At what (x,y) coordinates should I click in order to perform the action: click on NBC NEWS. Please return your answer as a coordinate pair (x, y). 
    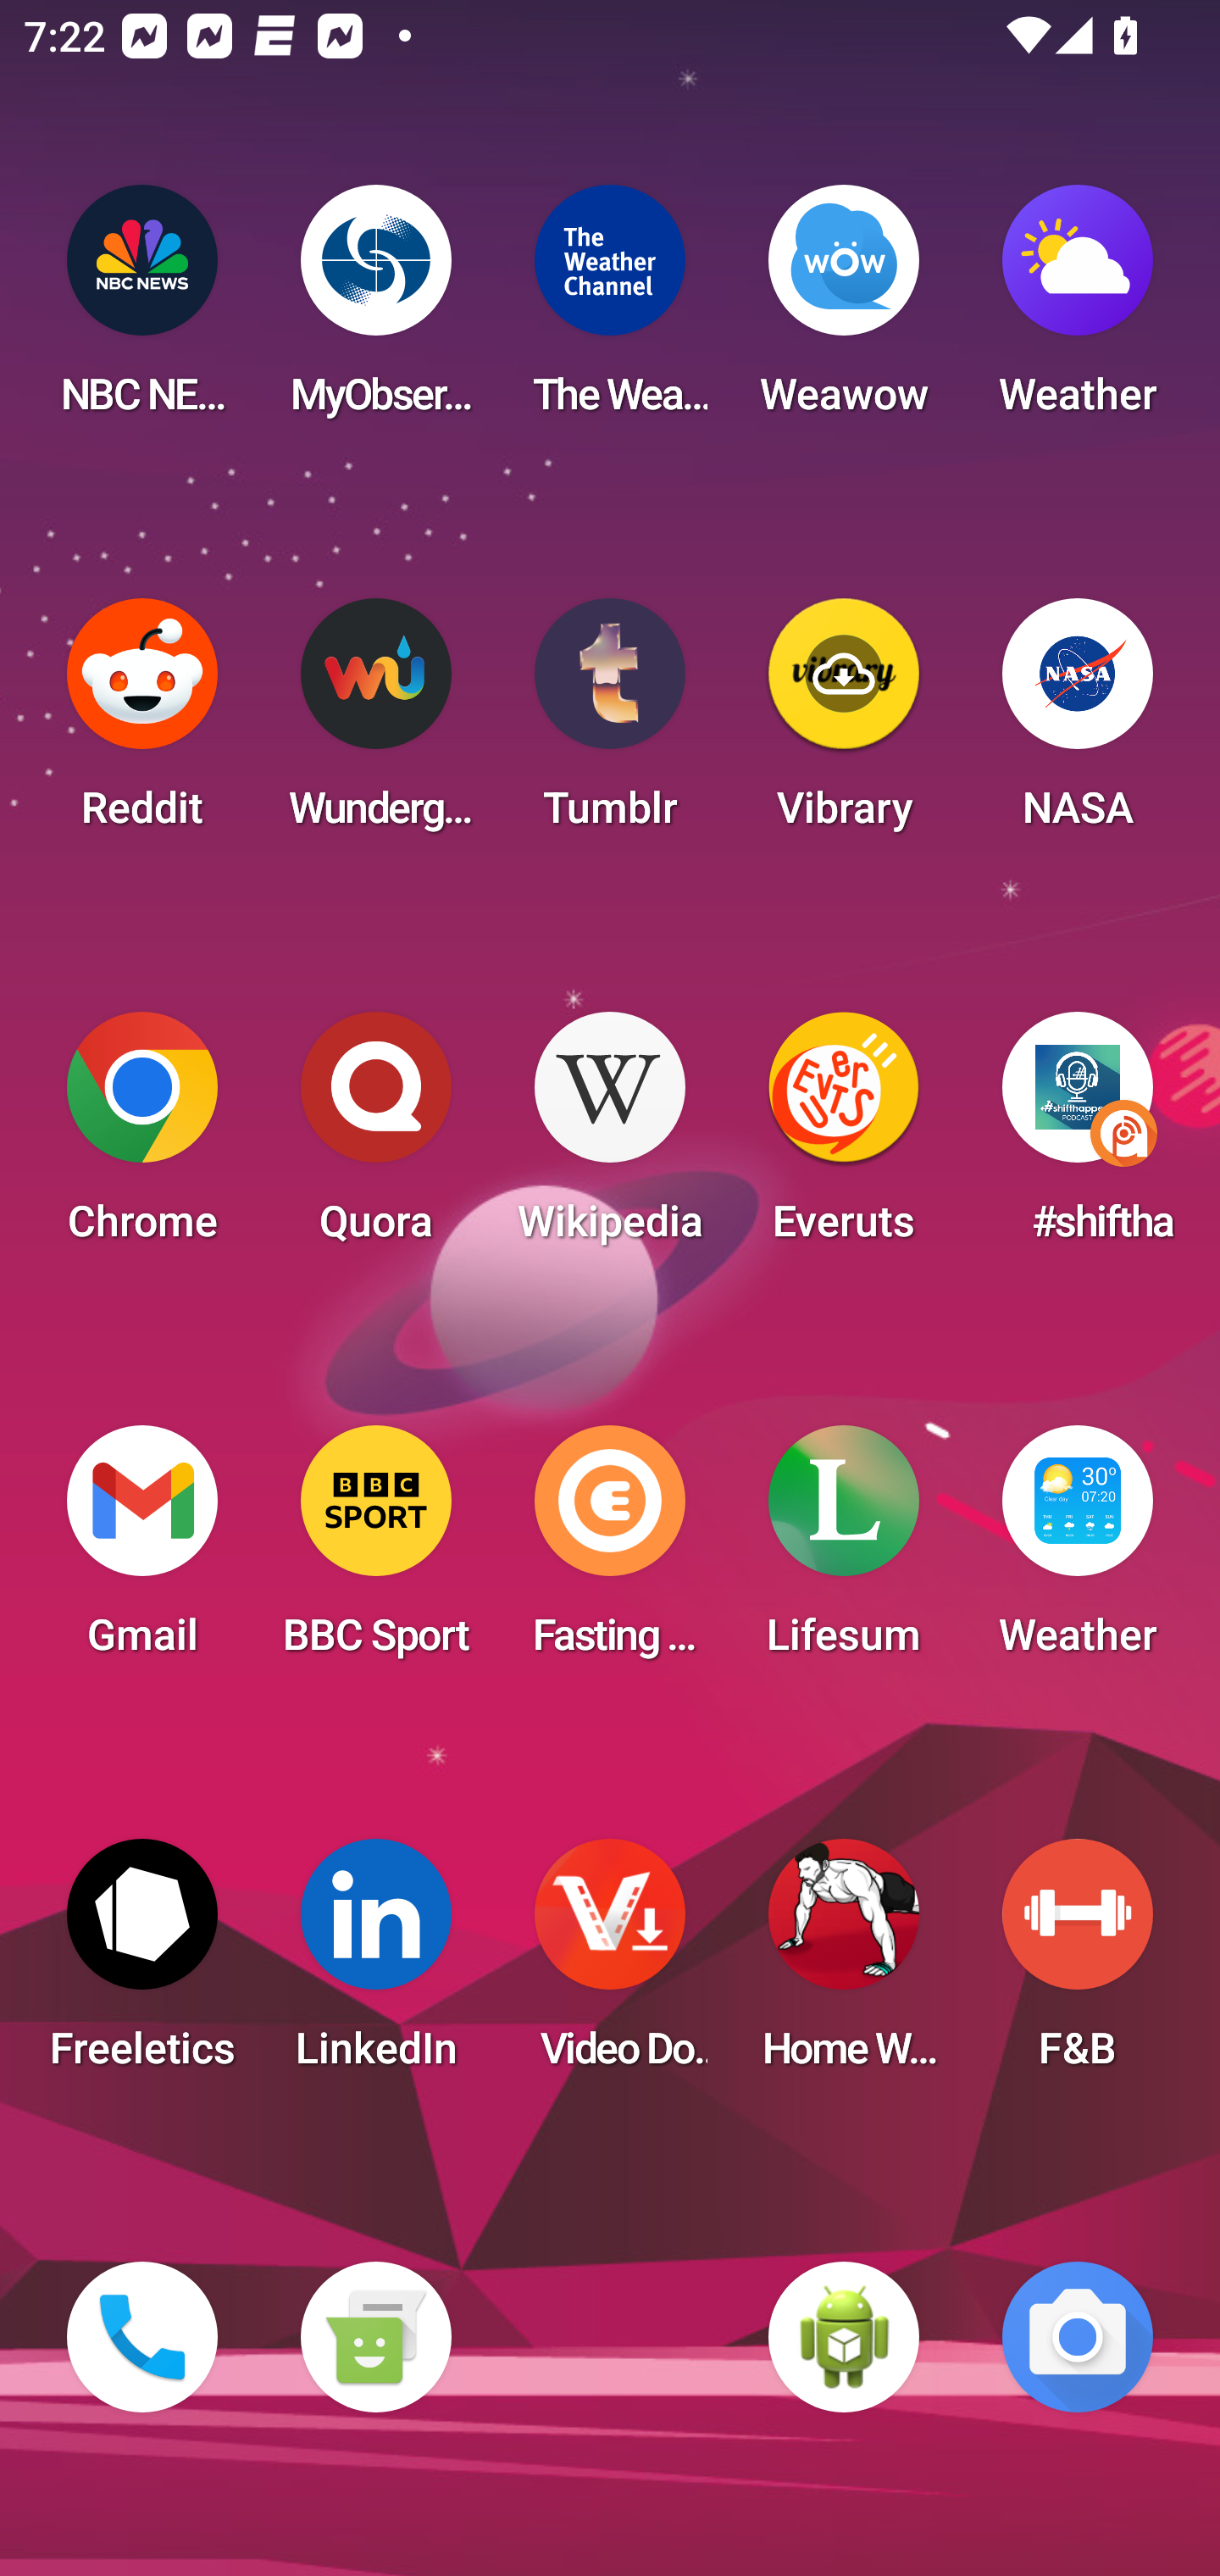
    Looking at the image, I should click on (142, 310).